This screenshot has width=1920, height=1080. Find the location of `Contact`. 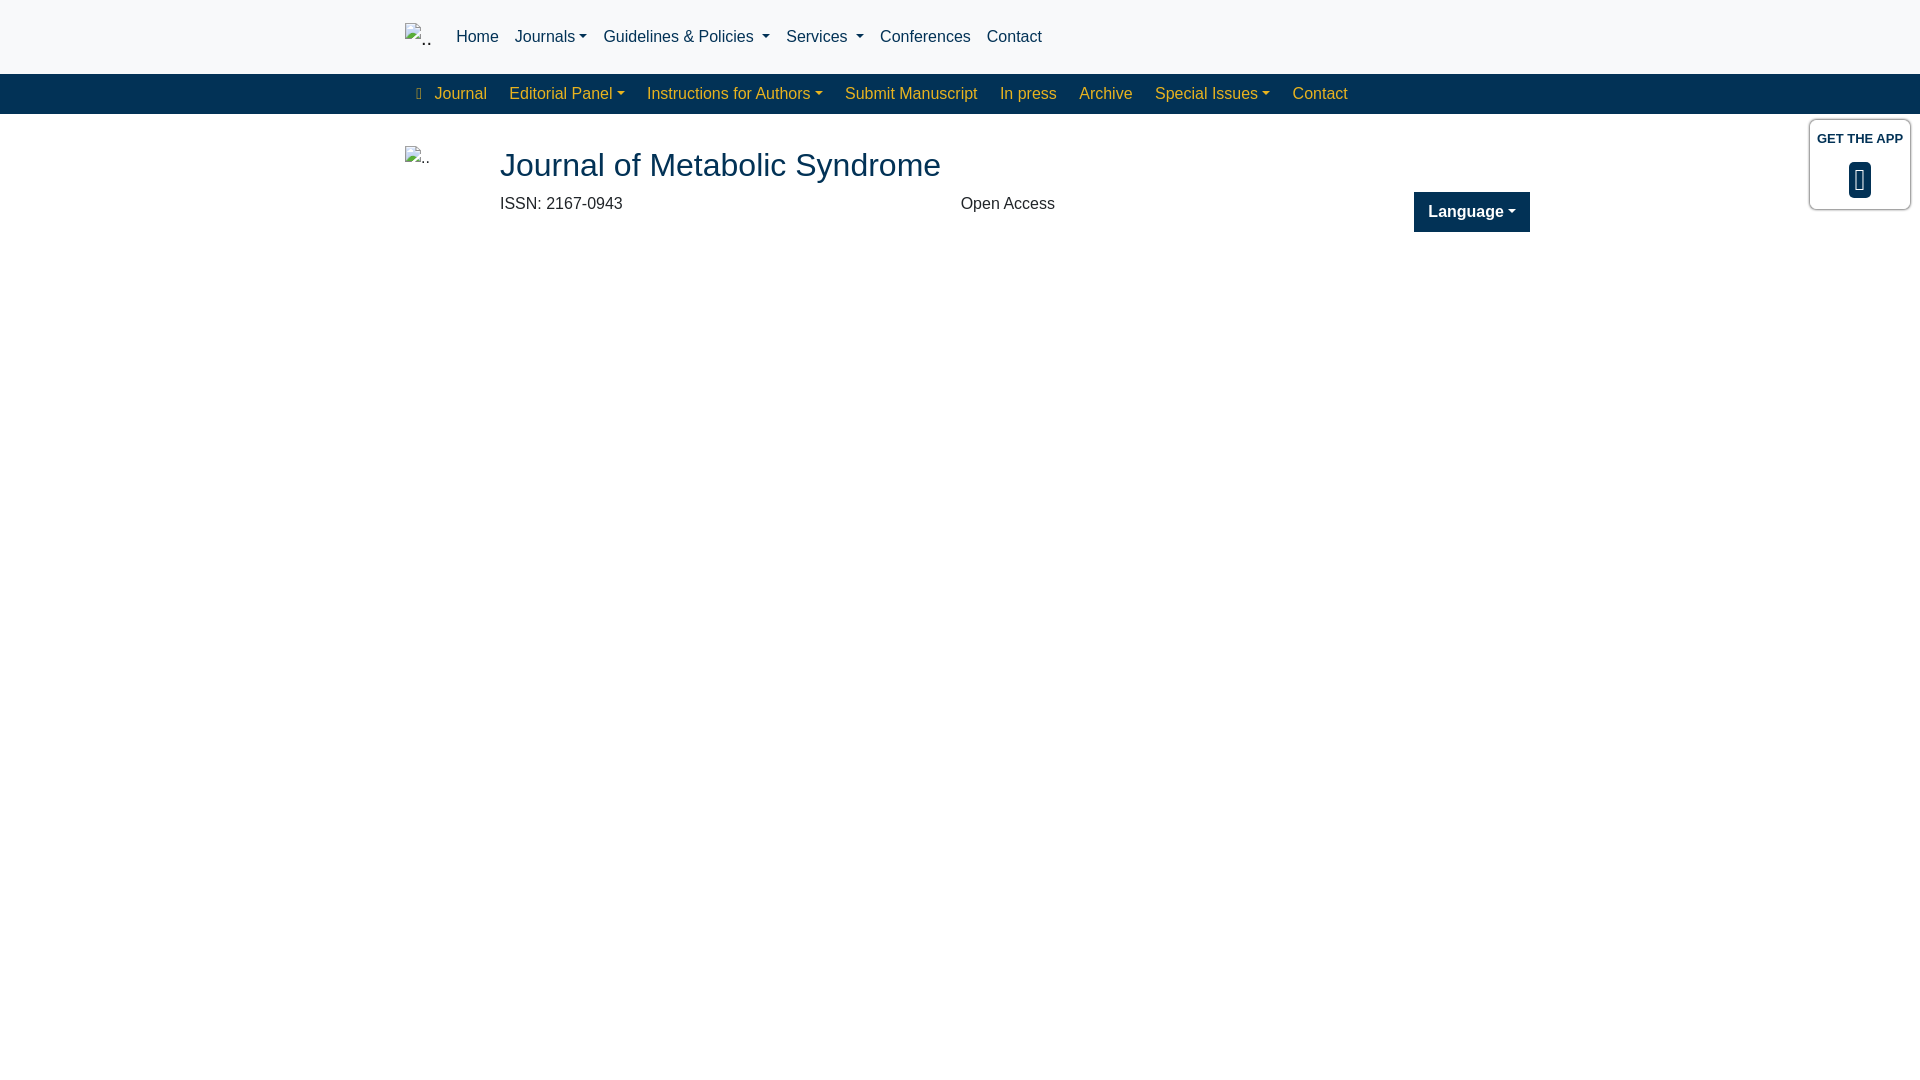

Contact is located at coordinates (1320, 94).